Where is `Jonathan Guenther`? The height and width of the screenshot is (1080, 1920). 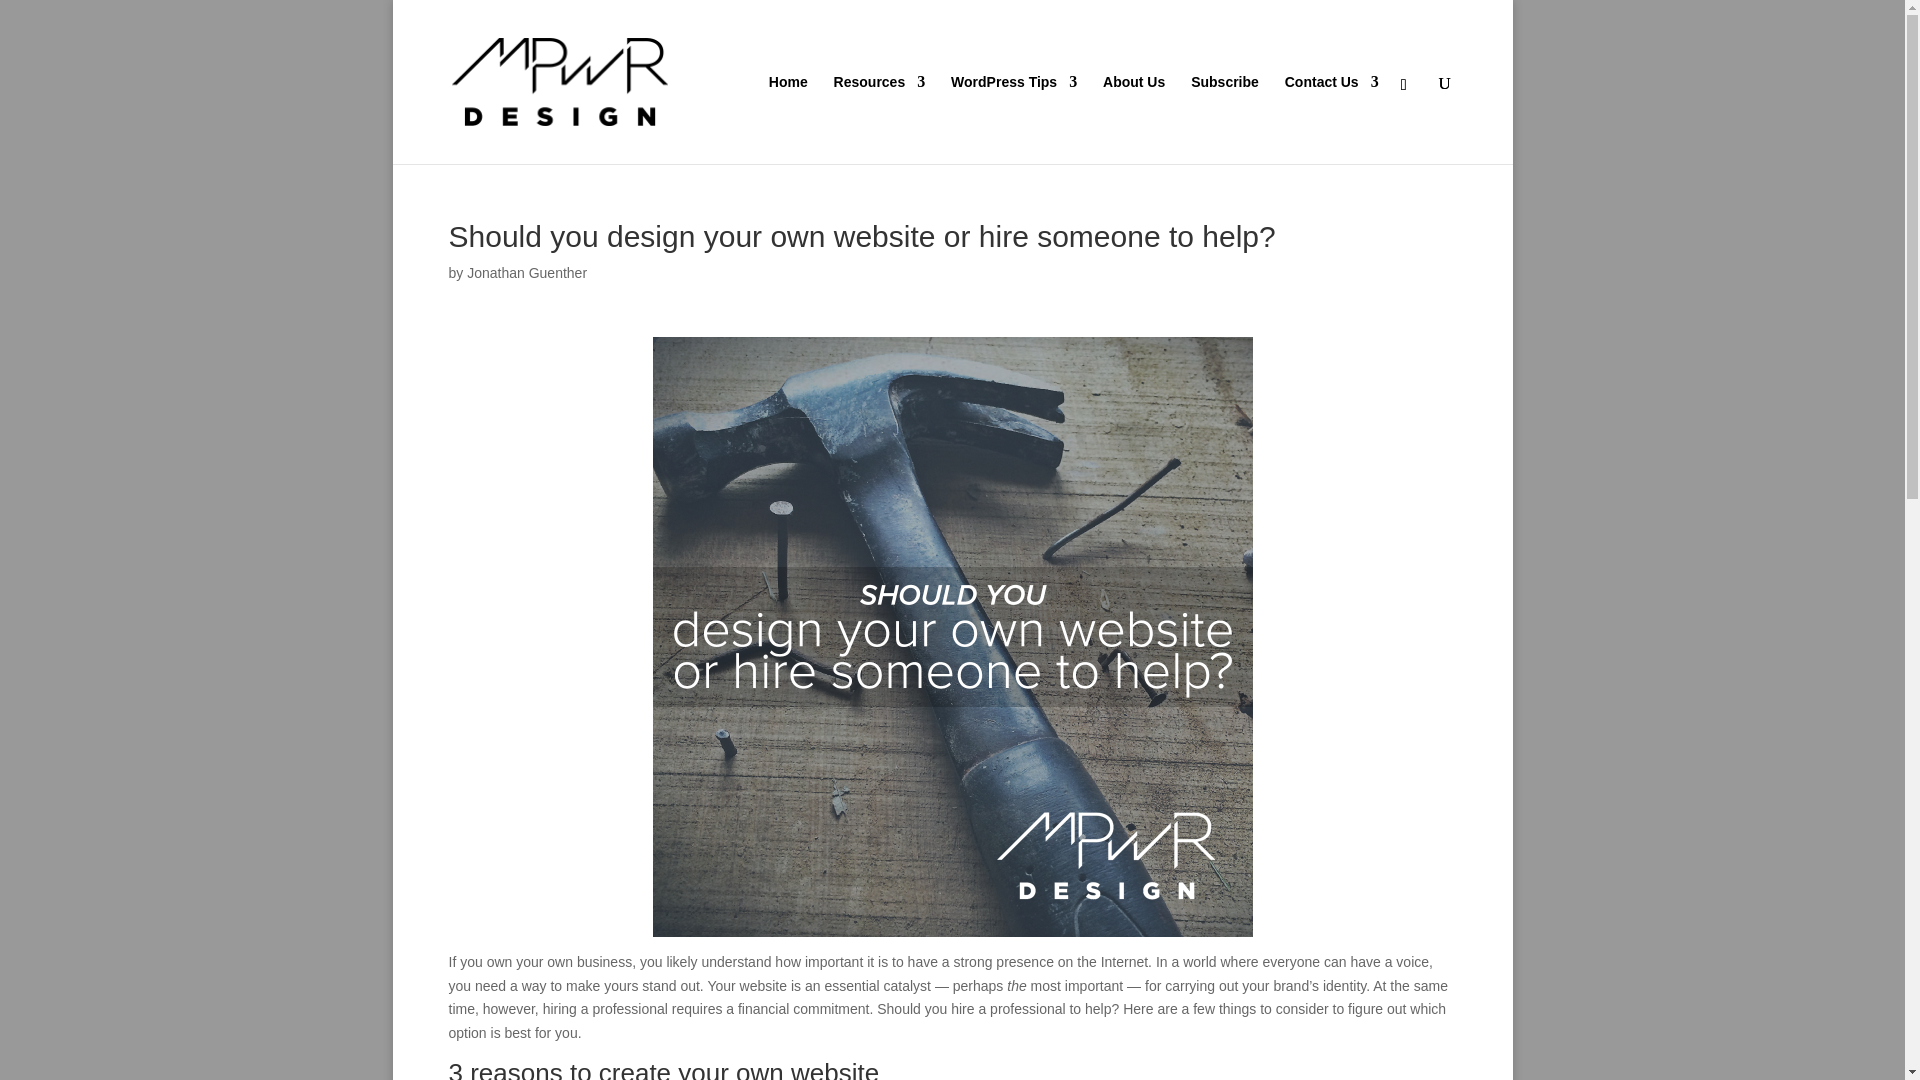 Jonathan Guenther is located at coordinates (526, 272).